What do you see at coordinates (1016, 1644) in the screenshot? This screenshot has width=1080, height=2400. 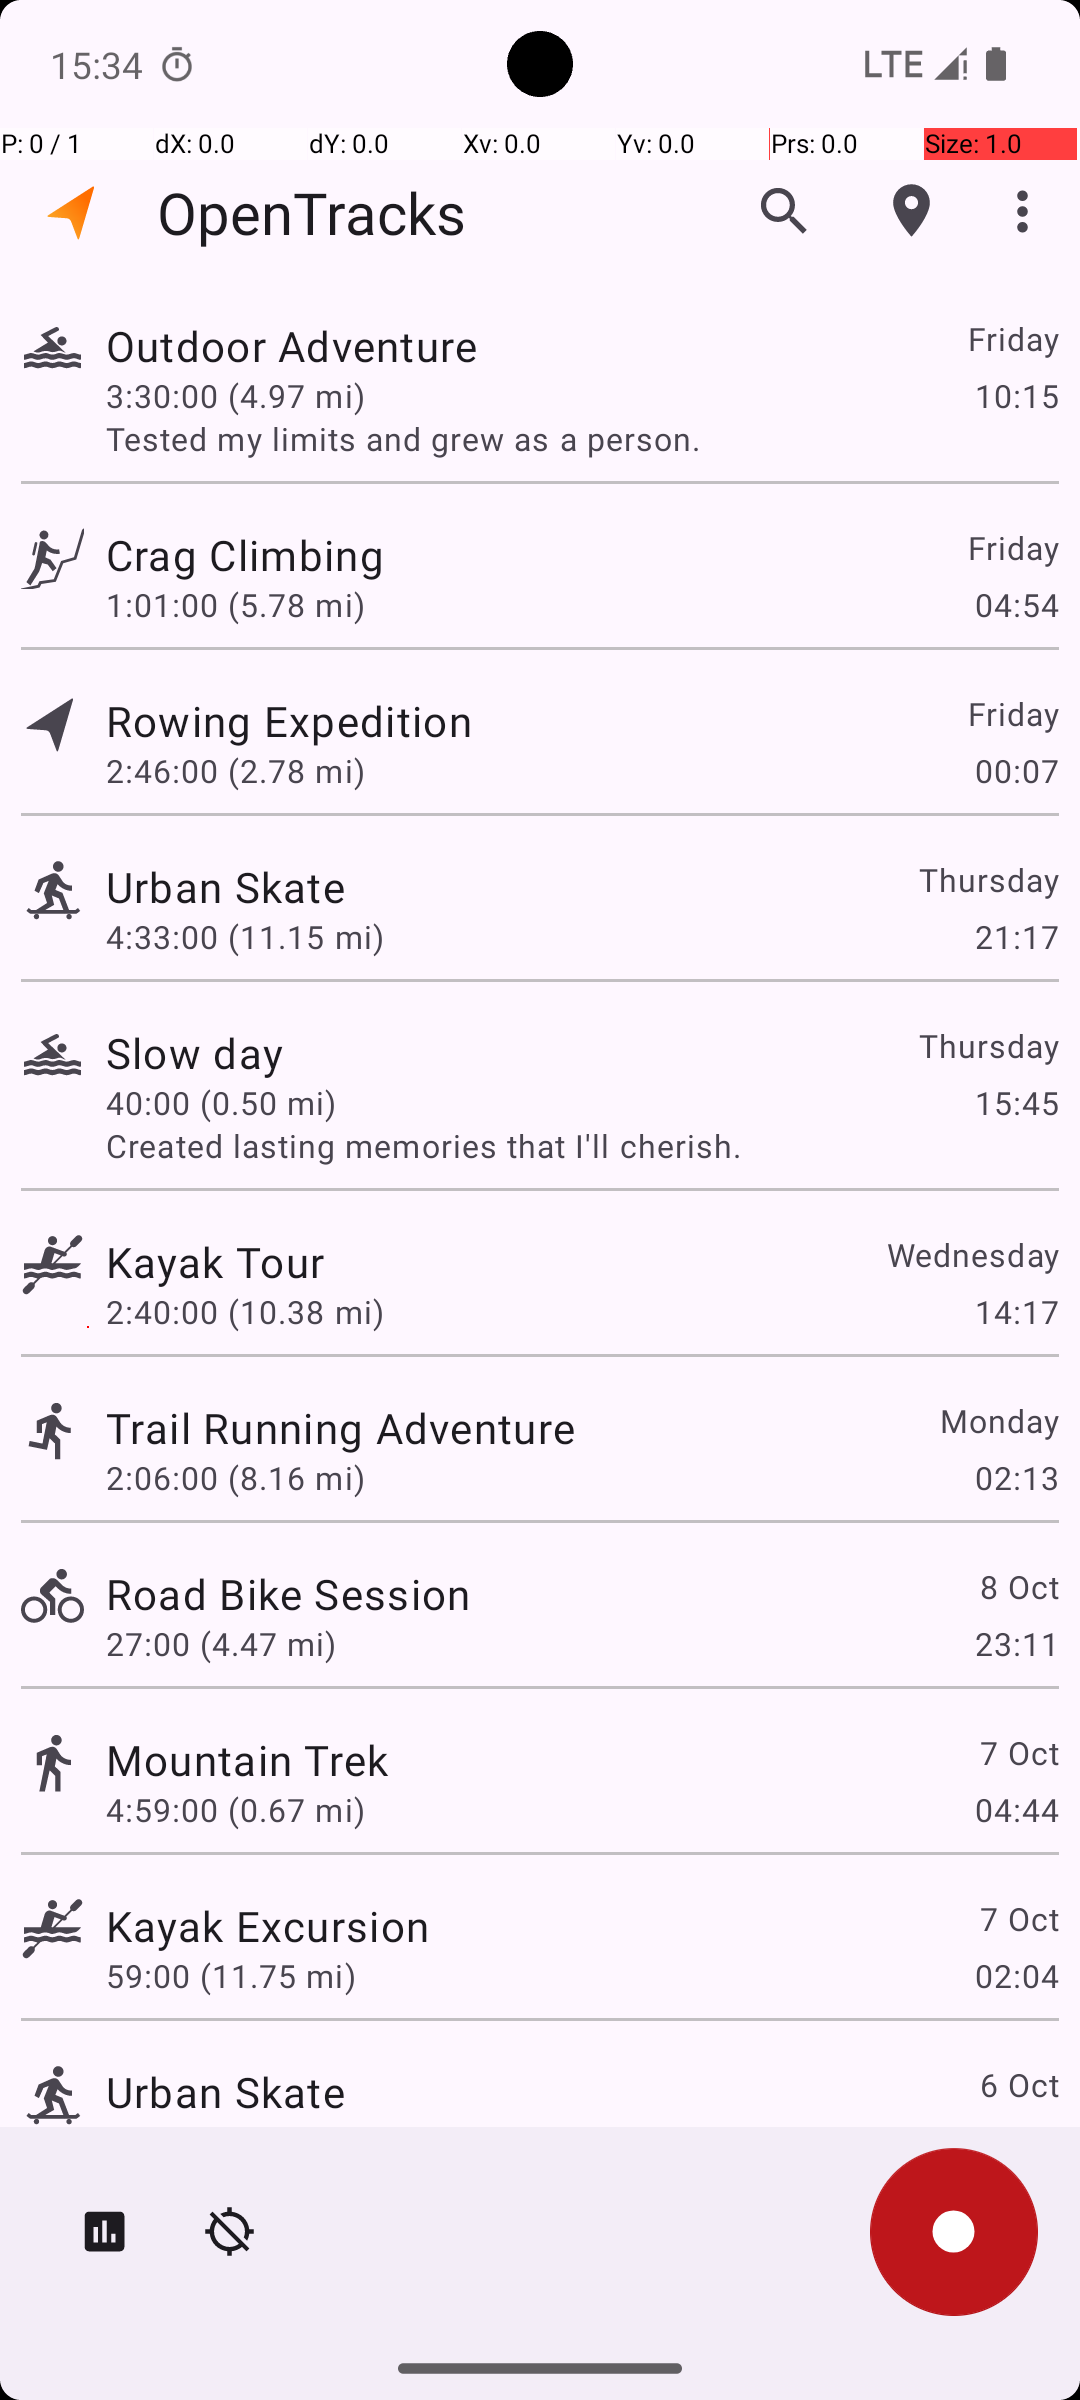 I see `23:11` at bounding box center [1016, 1644].